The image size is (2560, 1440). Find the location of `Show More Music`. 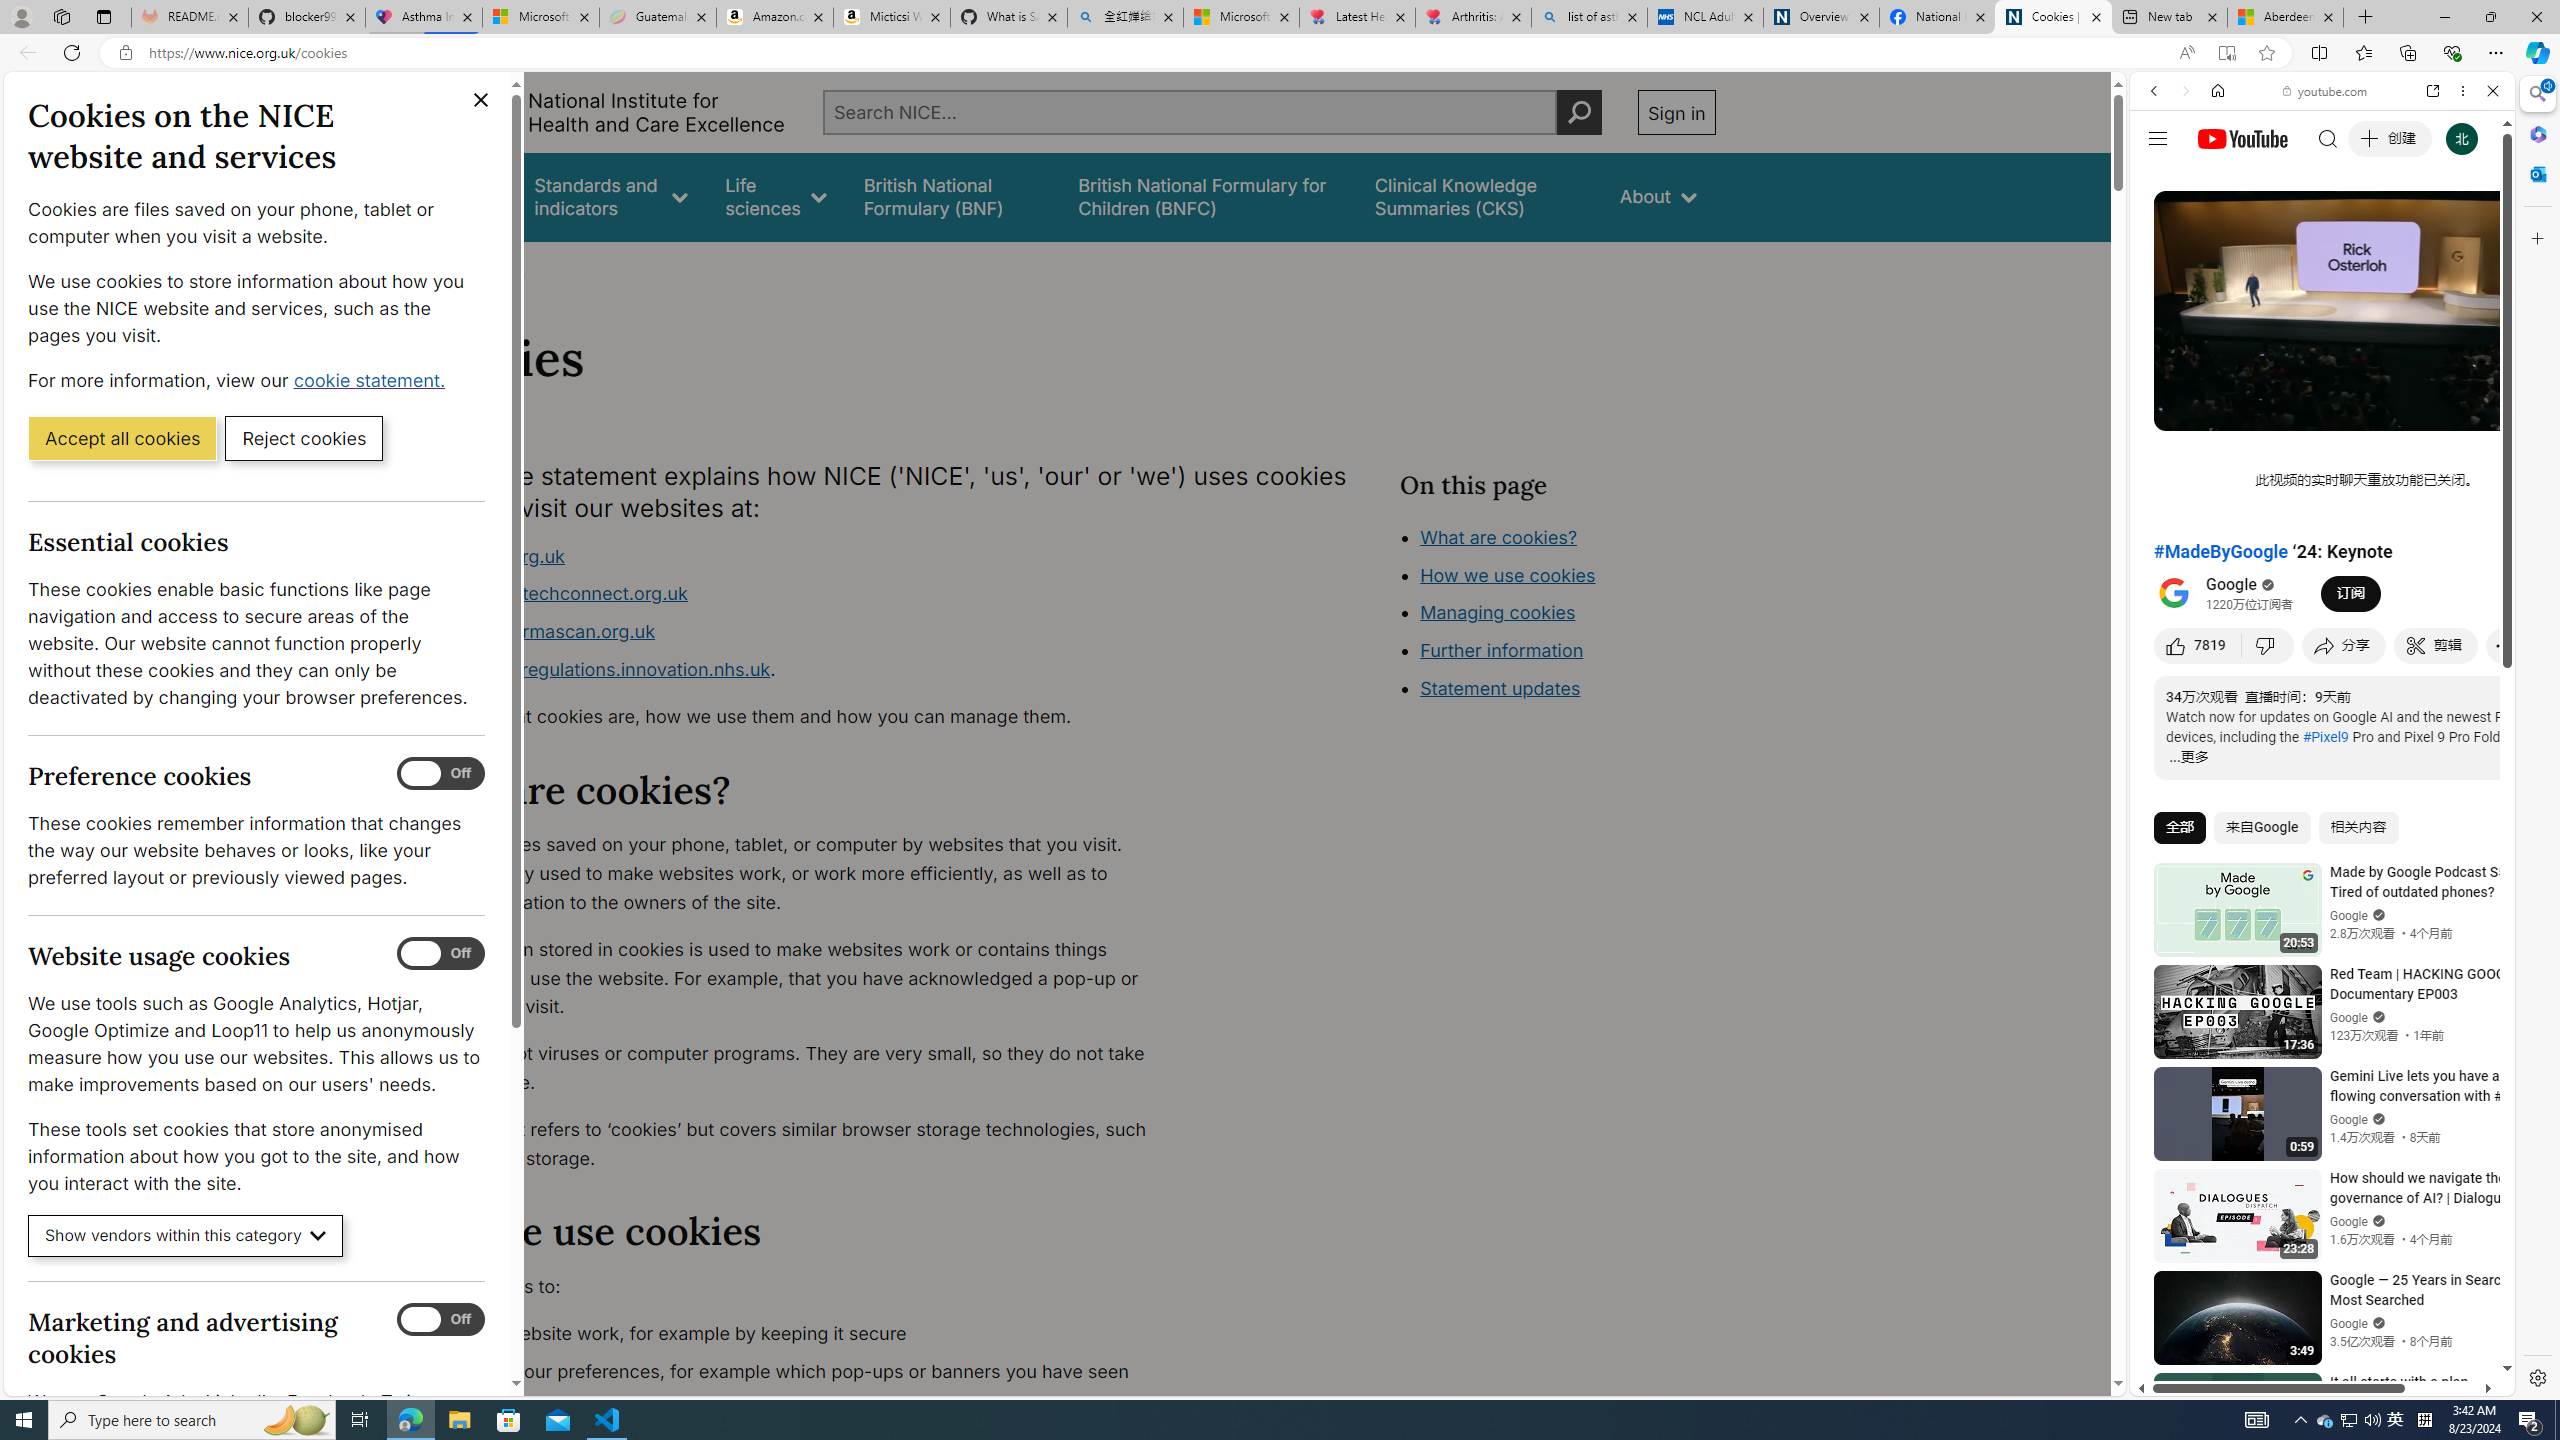

Show More Music is located at coordinates (2444, 546).